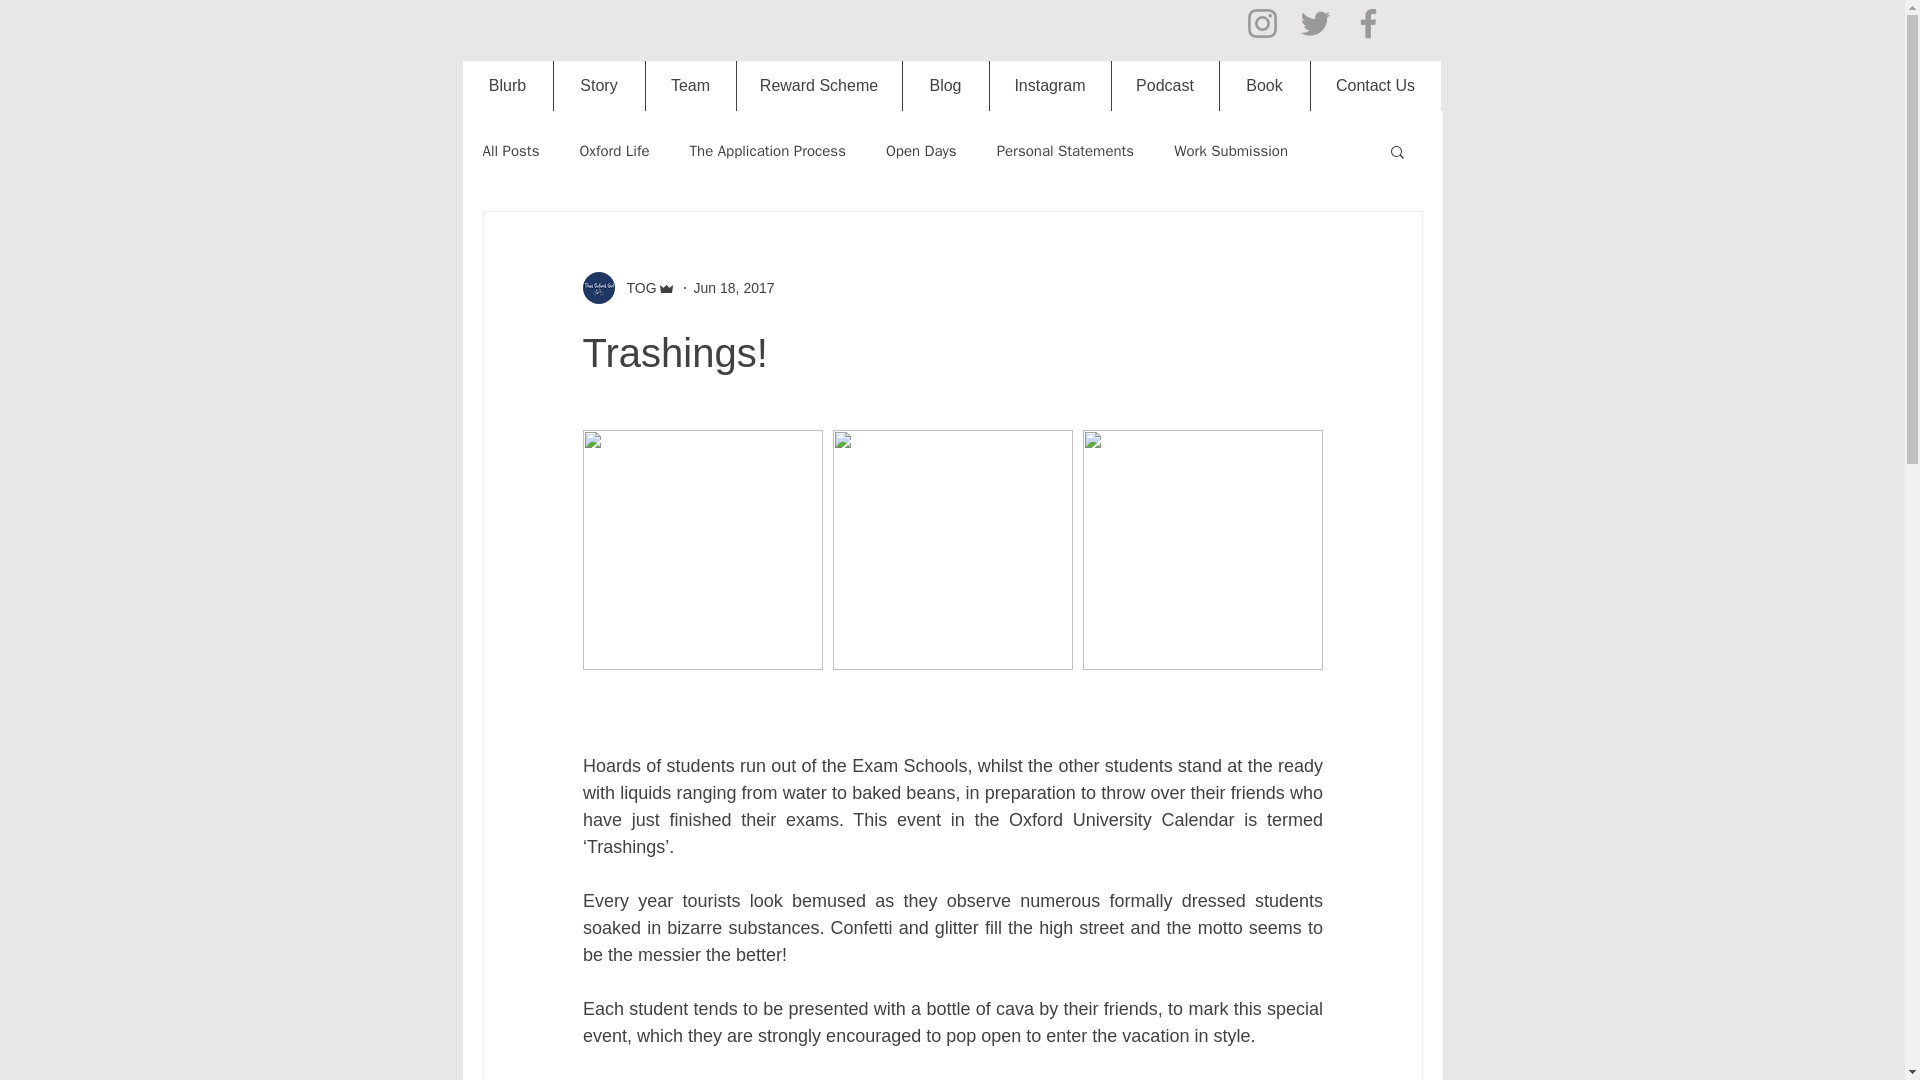 Image resolution: width=1920 pixels, height=1080 pixels. I want to click on Jun 18, 2017, so click(734, 287).